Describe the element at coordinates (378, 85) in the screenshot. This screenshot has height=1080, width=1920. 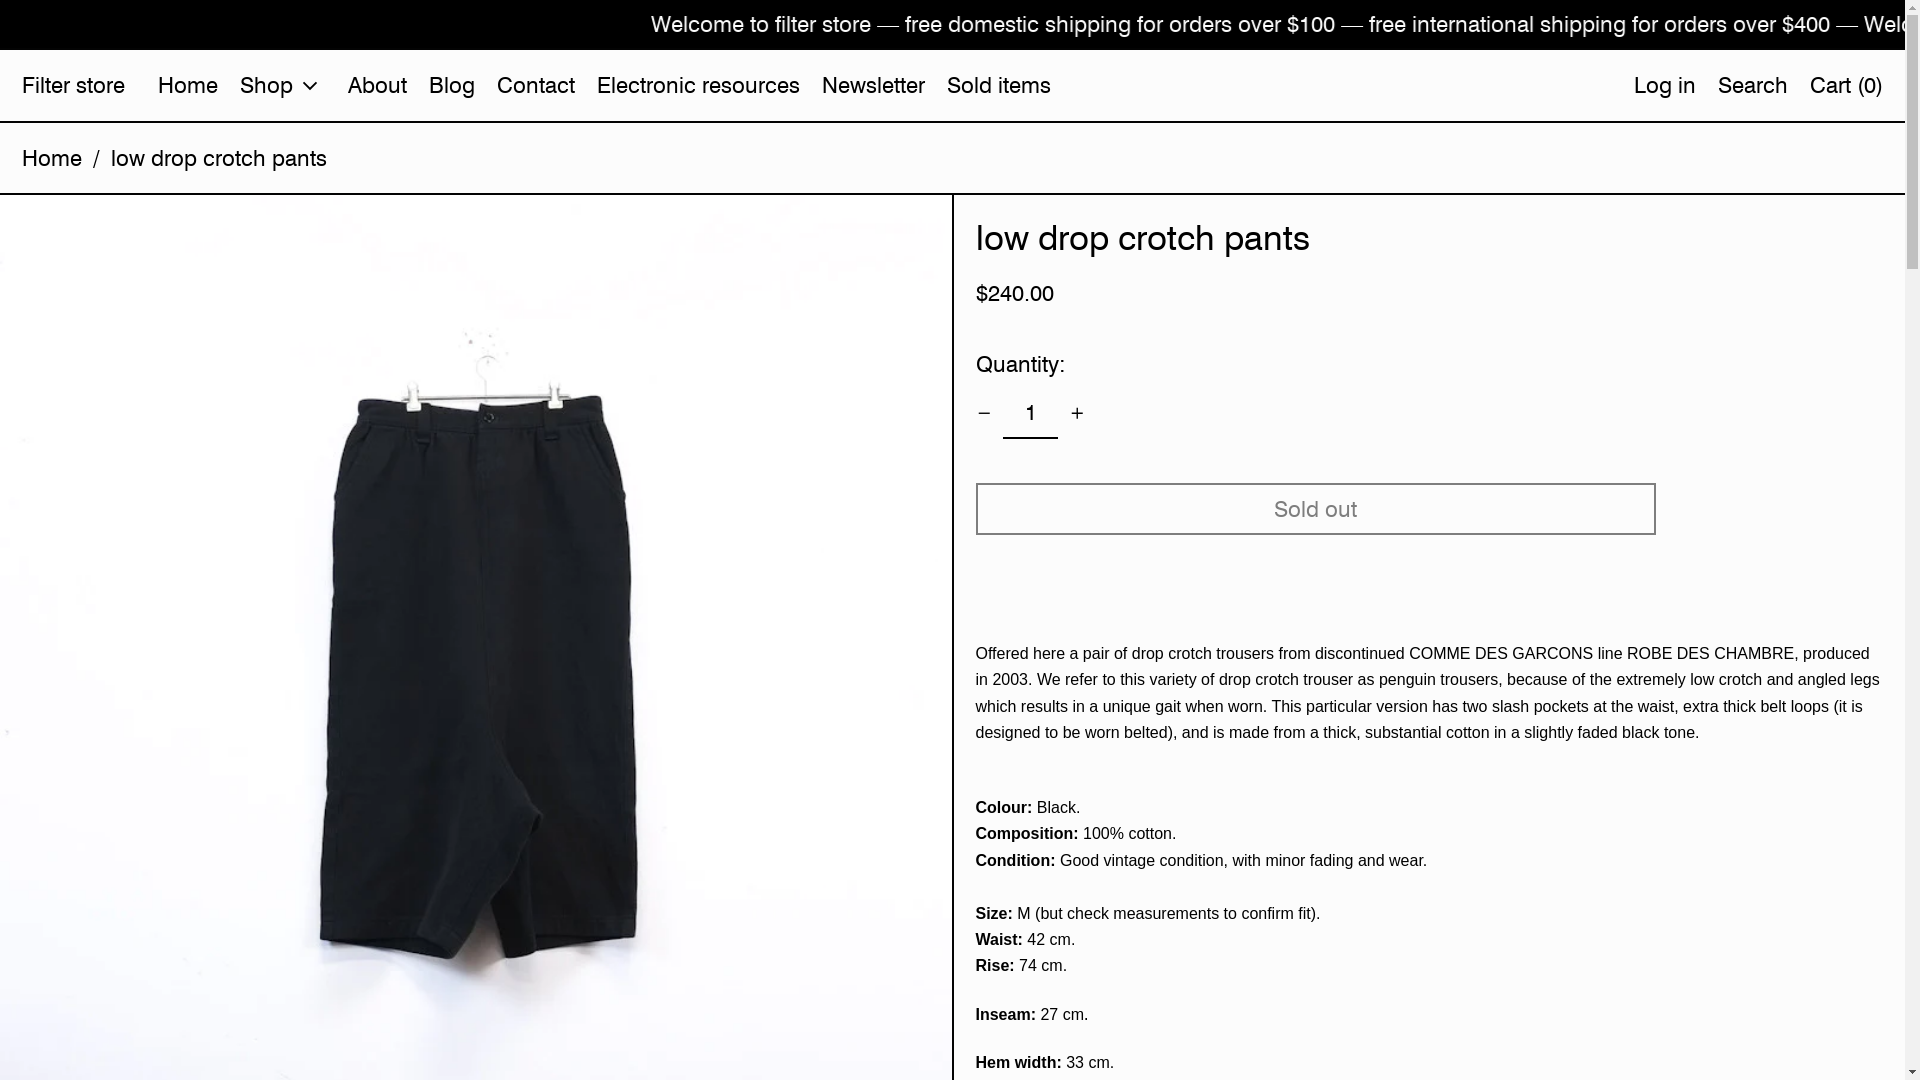
I see `About` at that location.